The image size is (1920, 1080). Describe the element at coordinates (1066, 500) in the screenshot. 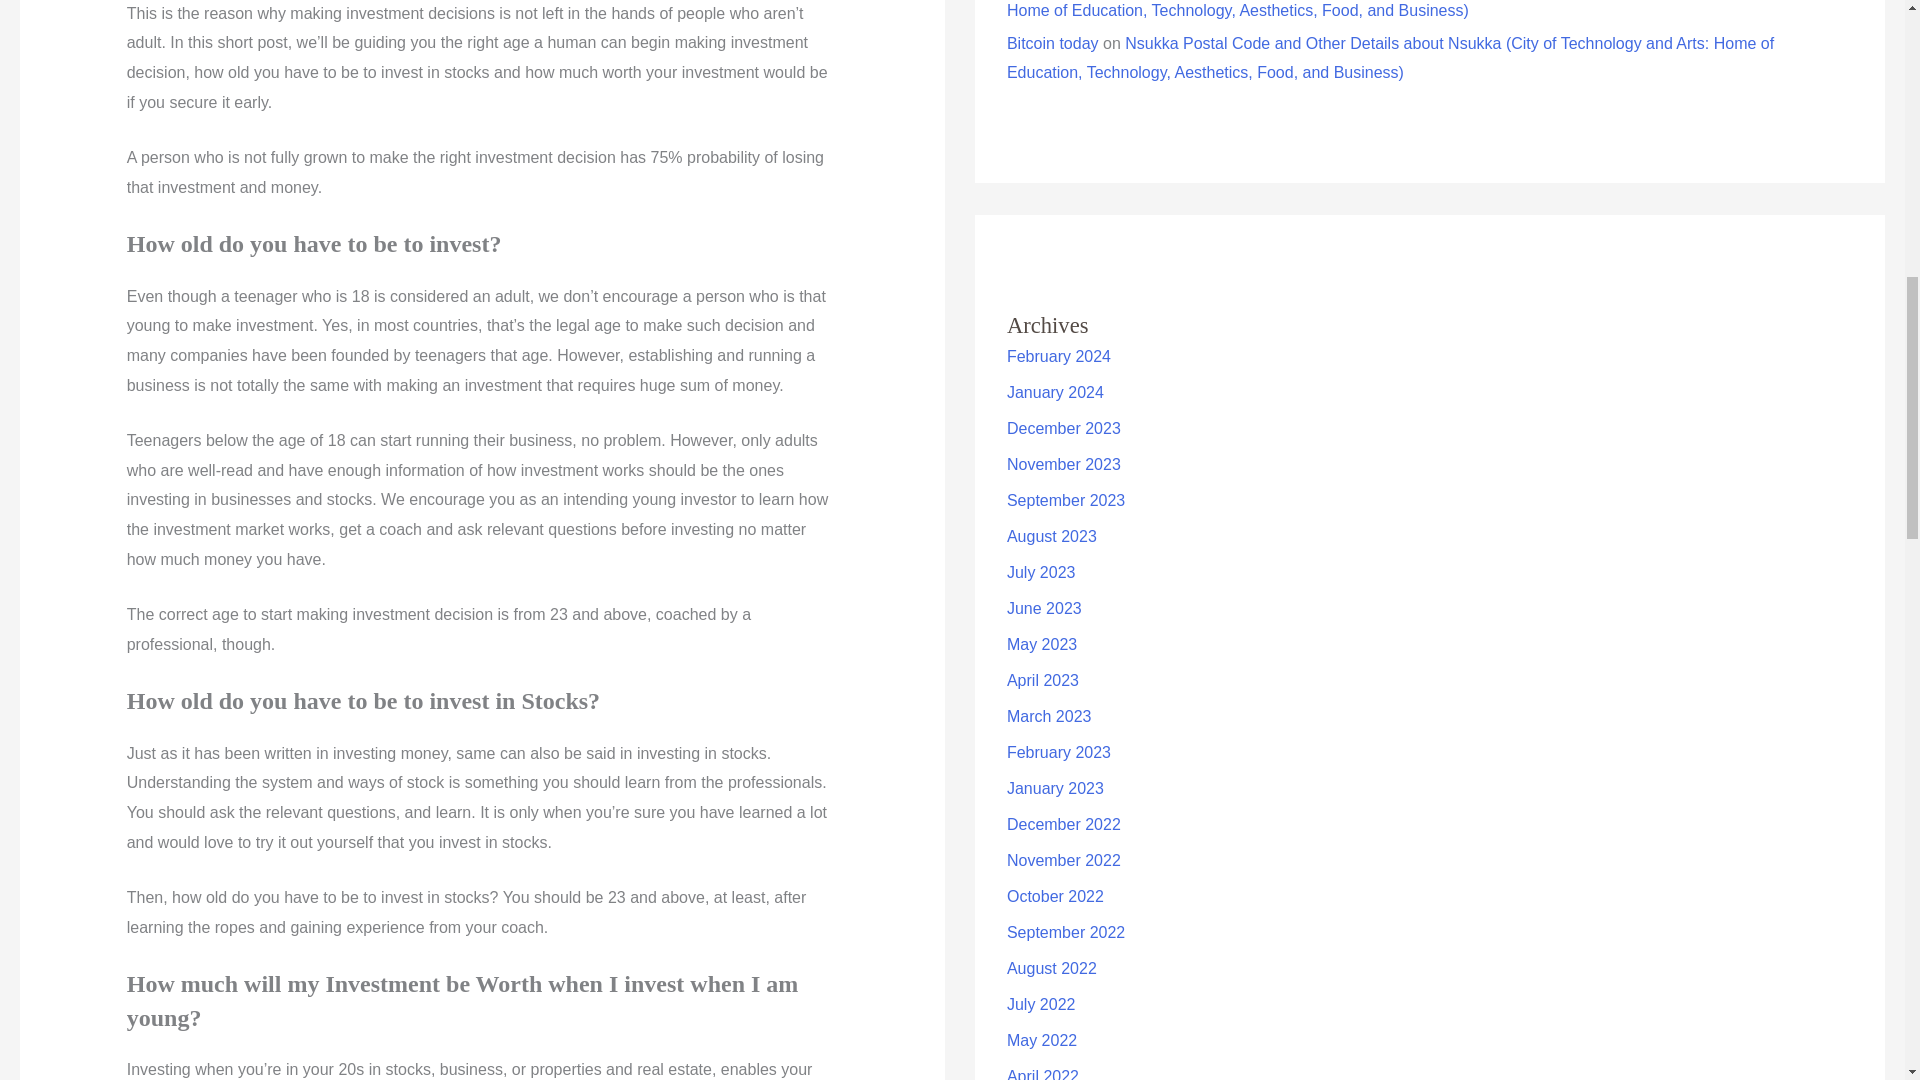

I see `September 2023` at that location.